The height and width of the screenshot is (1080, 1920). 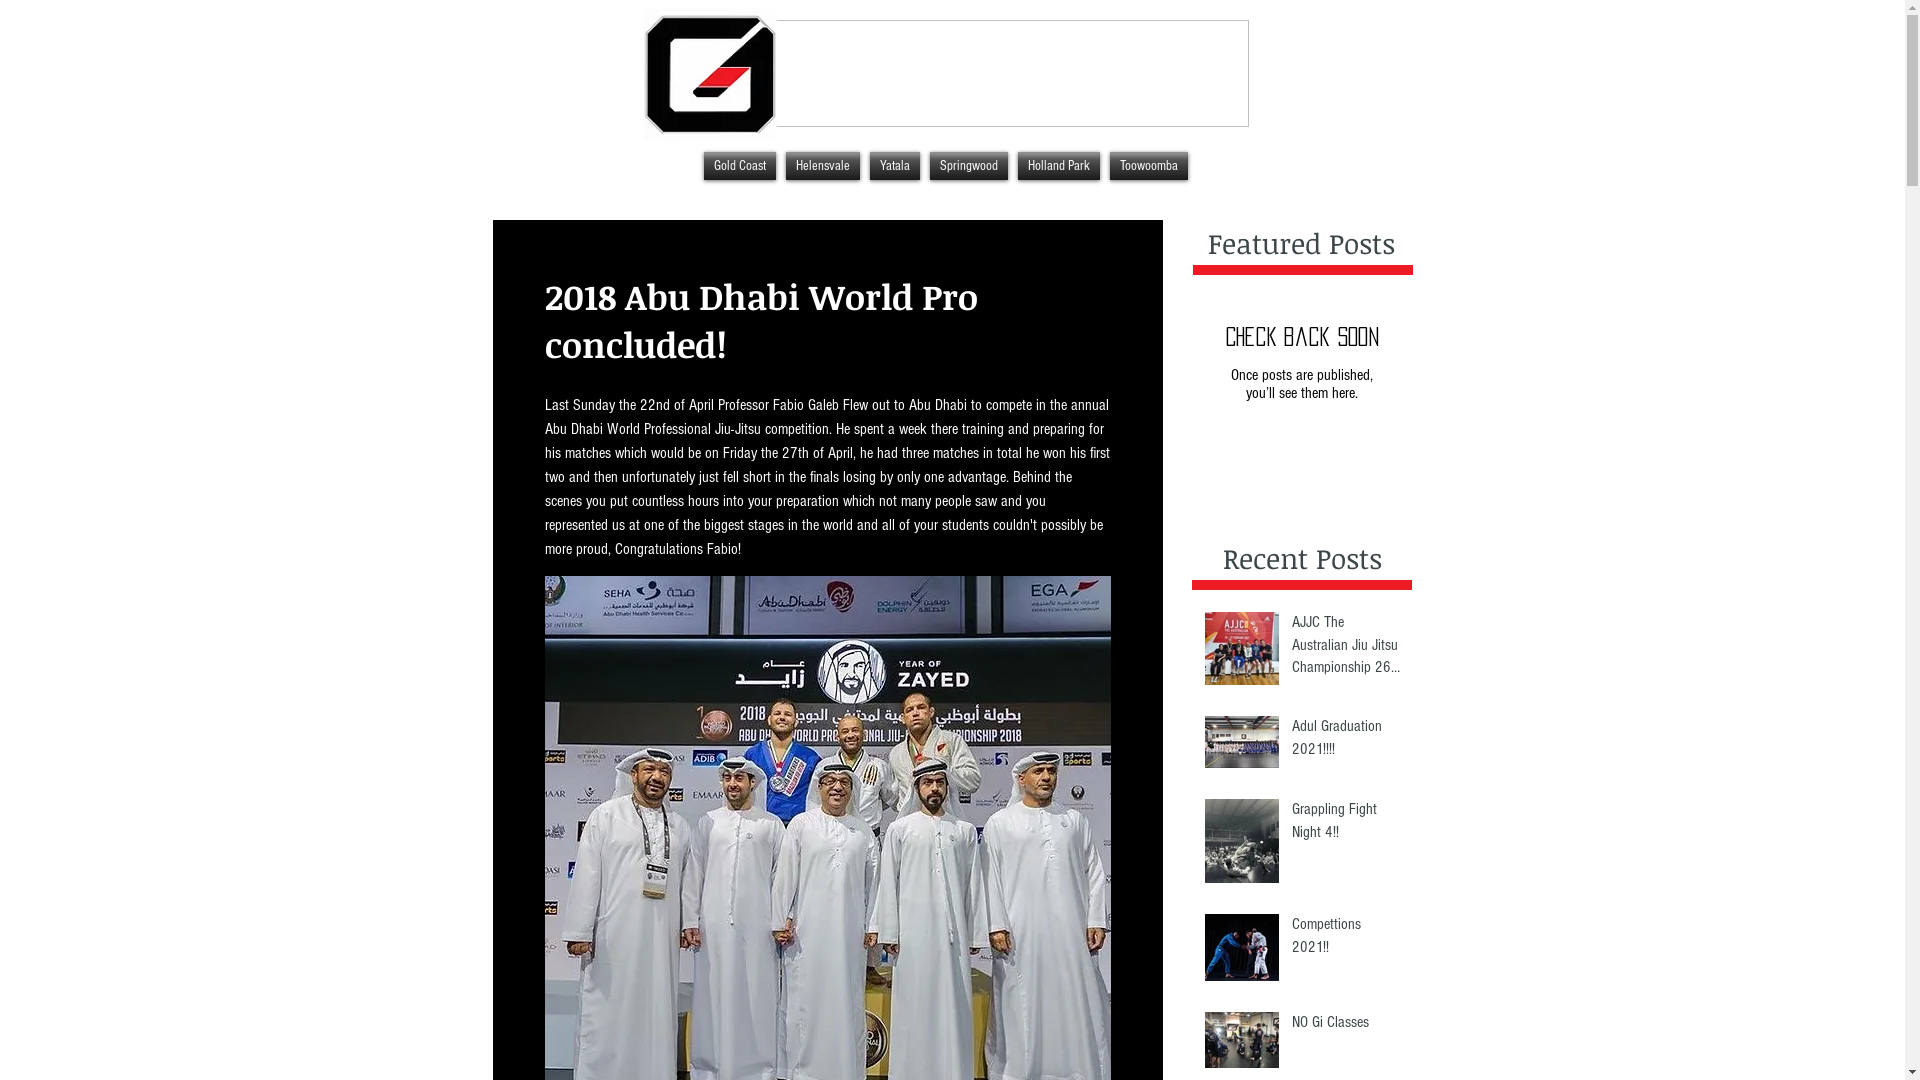 What do you see at coordinates (1346, 940) in the screenshot?
I see `Compettions 2021!!` at bounding box center [1346, 940].